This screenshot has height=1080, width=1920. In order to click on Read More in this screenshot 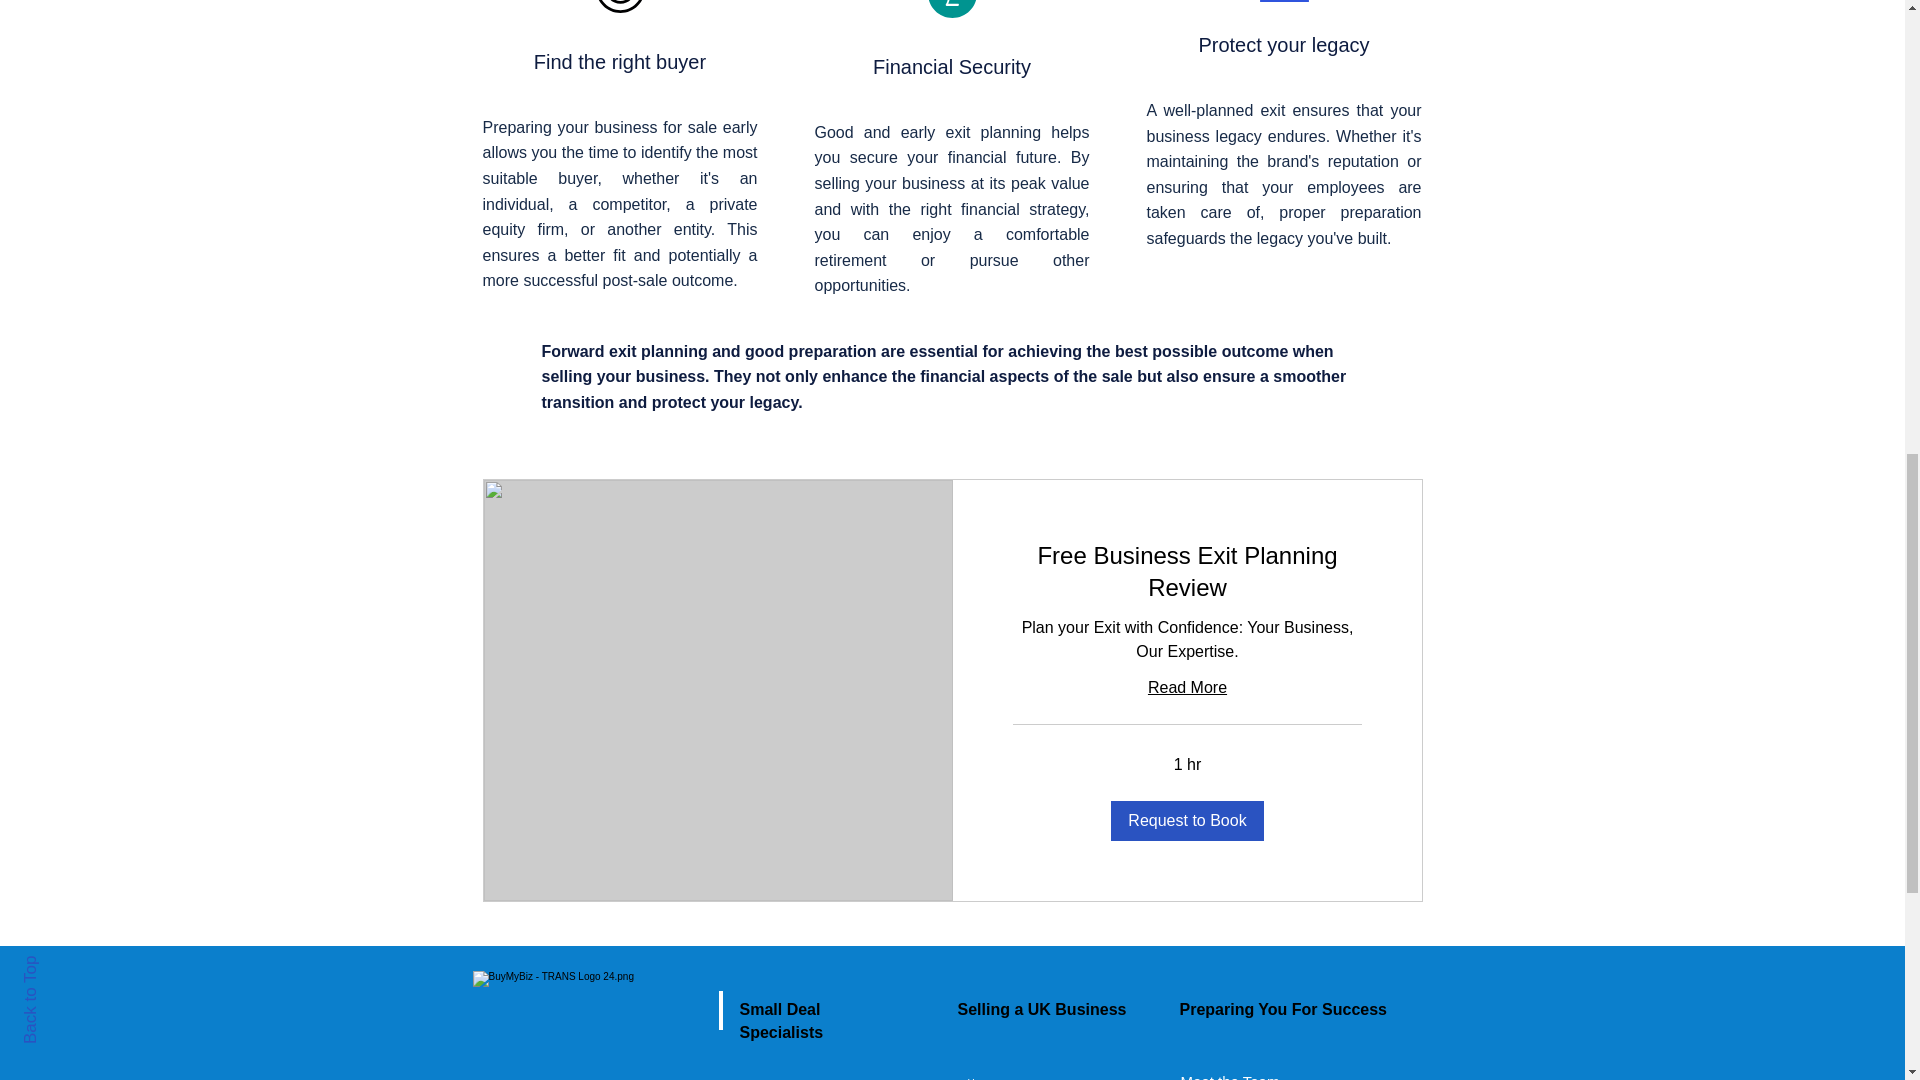, I will do `click(1186, 686)`.